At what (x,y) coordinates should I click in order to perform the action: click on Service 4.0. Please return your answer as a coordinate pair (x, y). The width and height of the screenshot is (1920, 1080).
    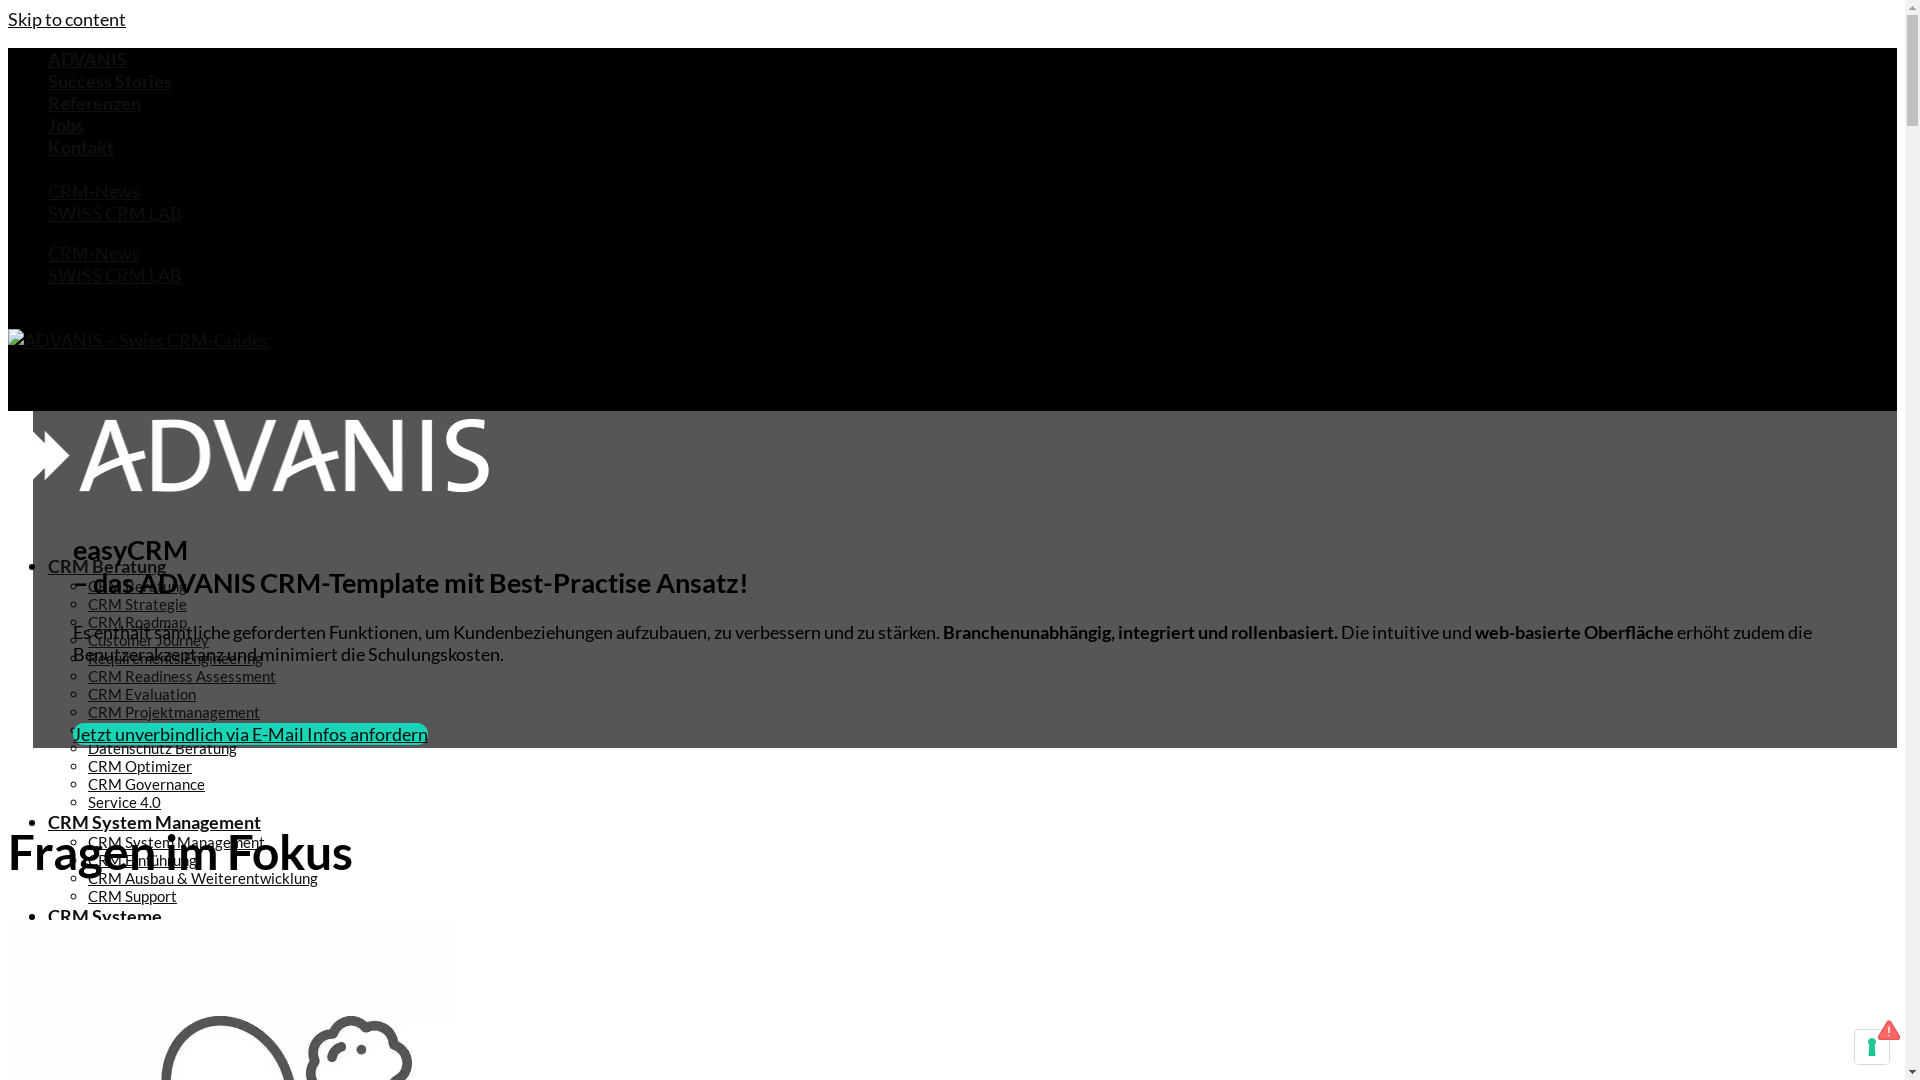
    Looking at the image, I should click on (124, 802).